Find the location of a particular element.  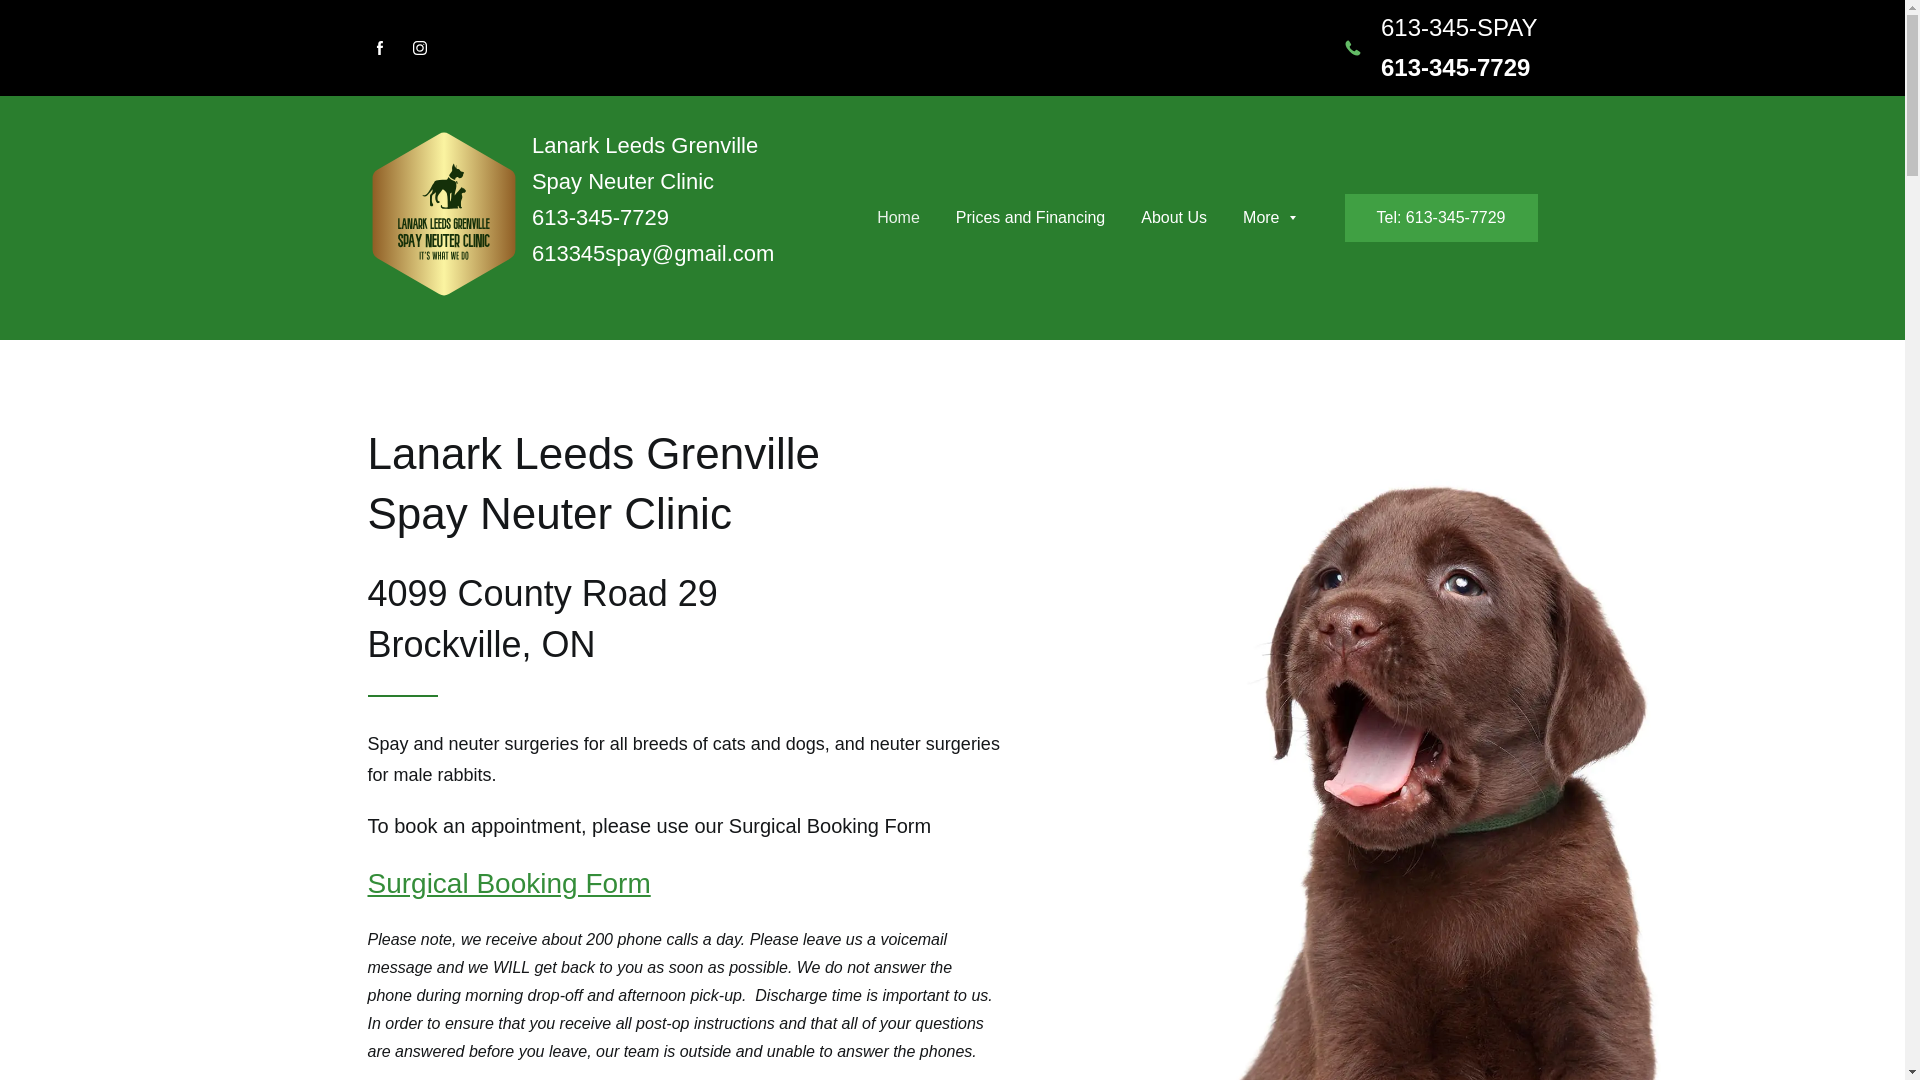

Tel: 613-345-7729 is located at coordinates (1442, 218).